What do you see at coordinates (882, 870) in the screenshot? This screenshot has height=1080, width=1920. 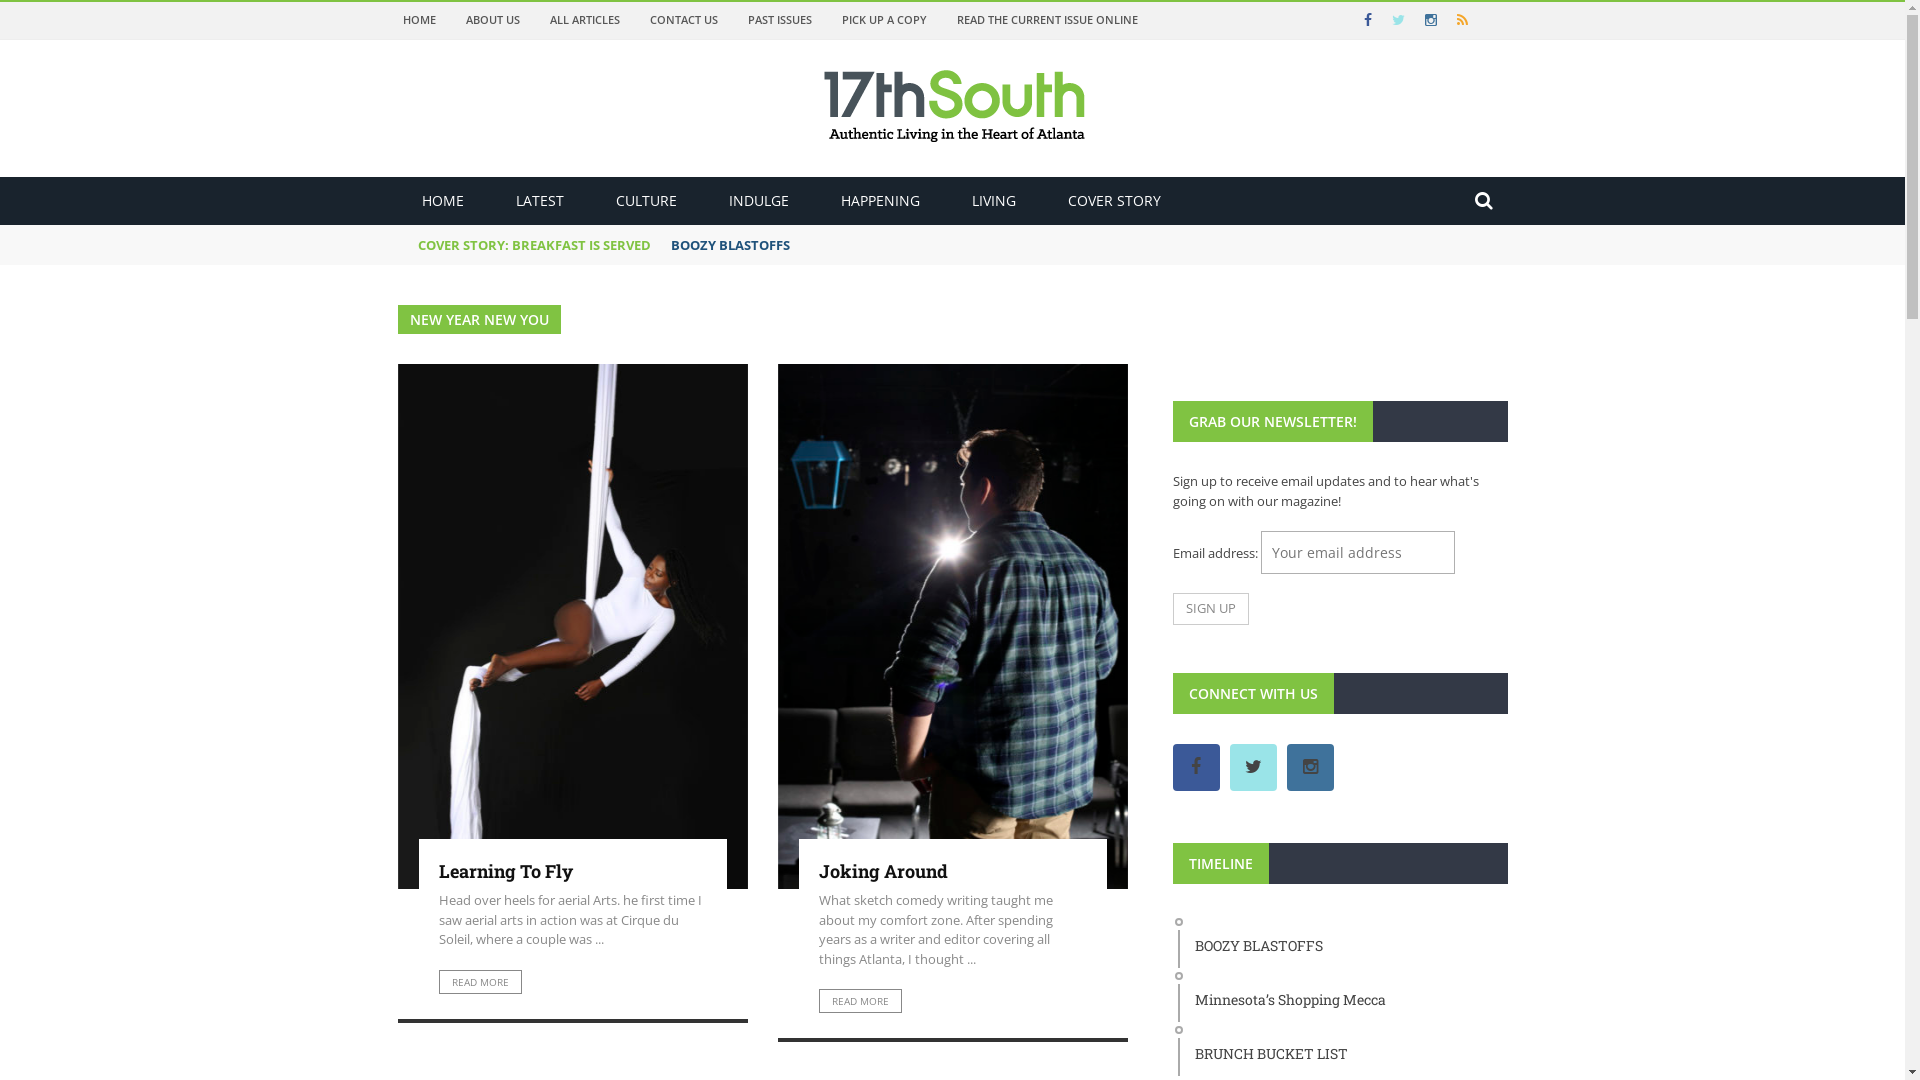 I see `Joking Around` at bounding box center [882, 870].